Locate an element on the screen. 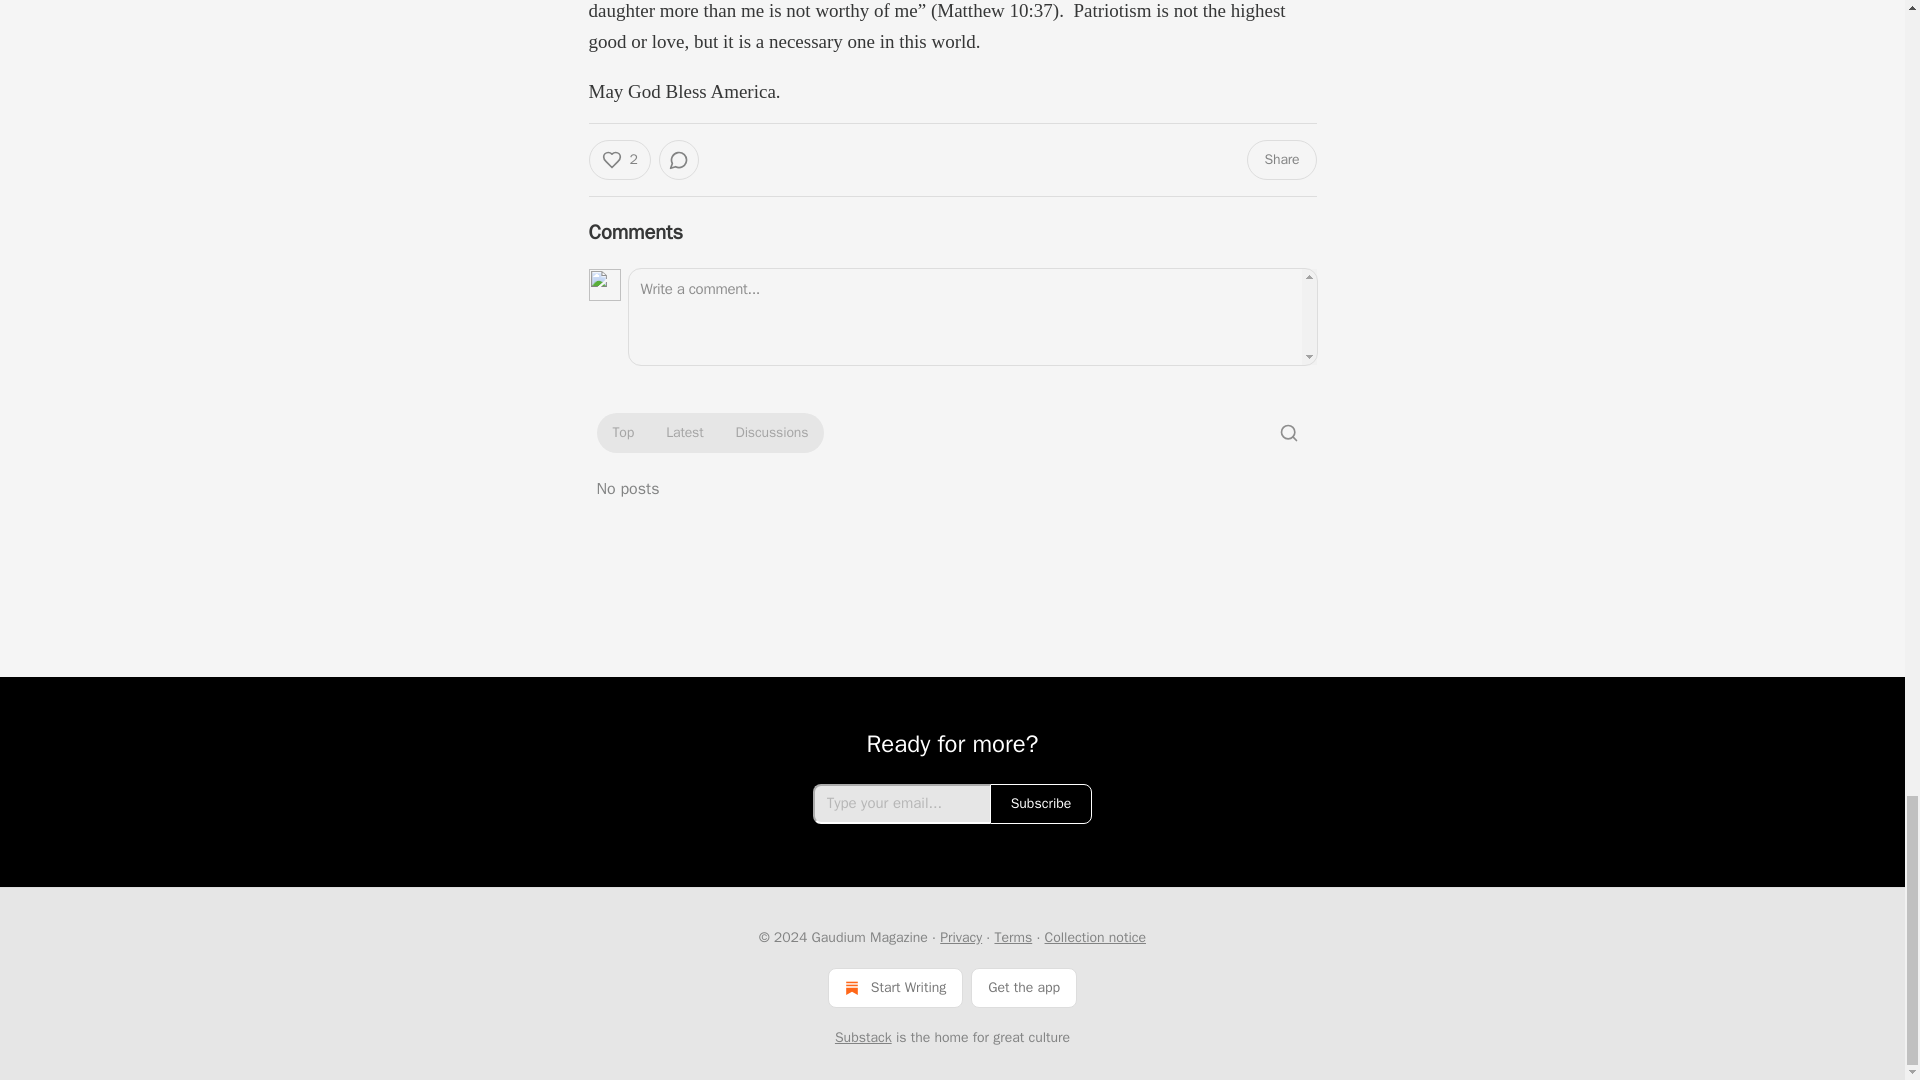 The width and height of the screenshot is (1920, 1080). Privacy is located at coordinates (960, 937).